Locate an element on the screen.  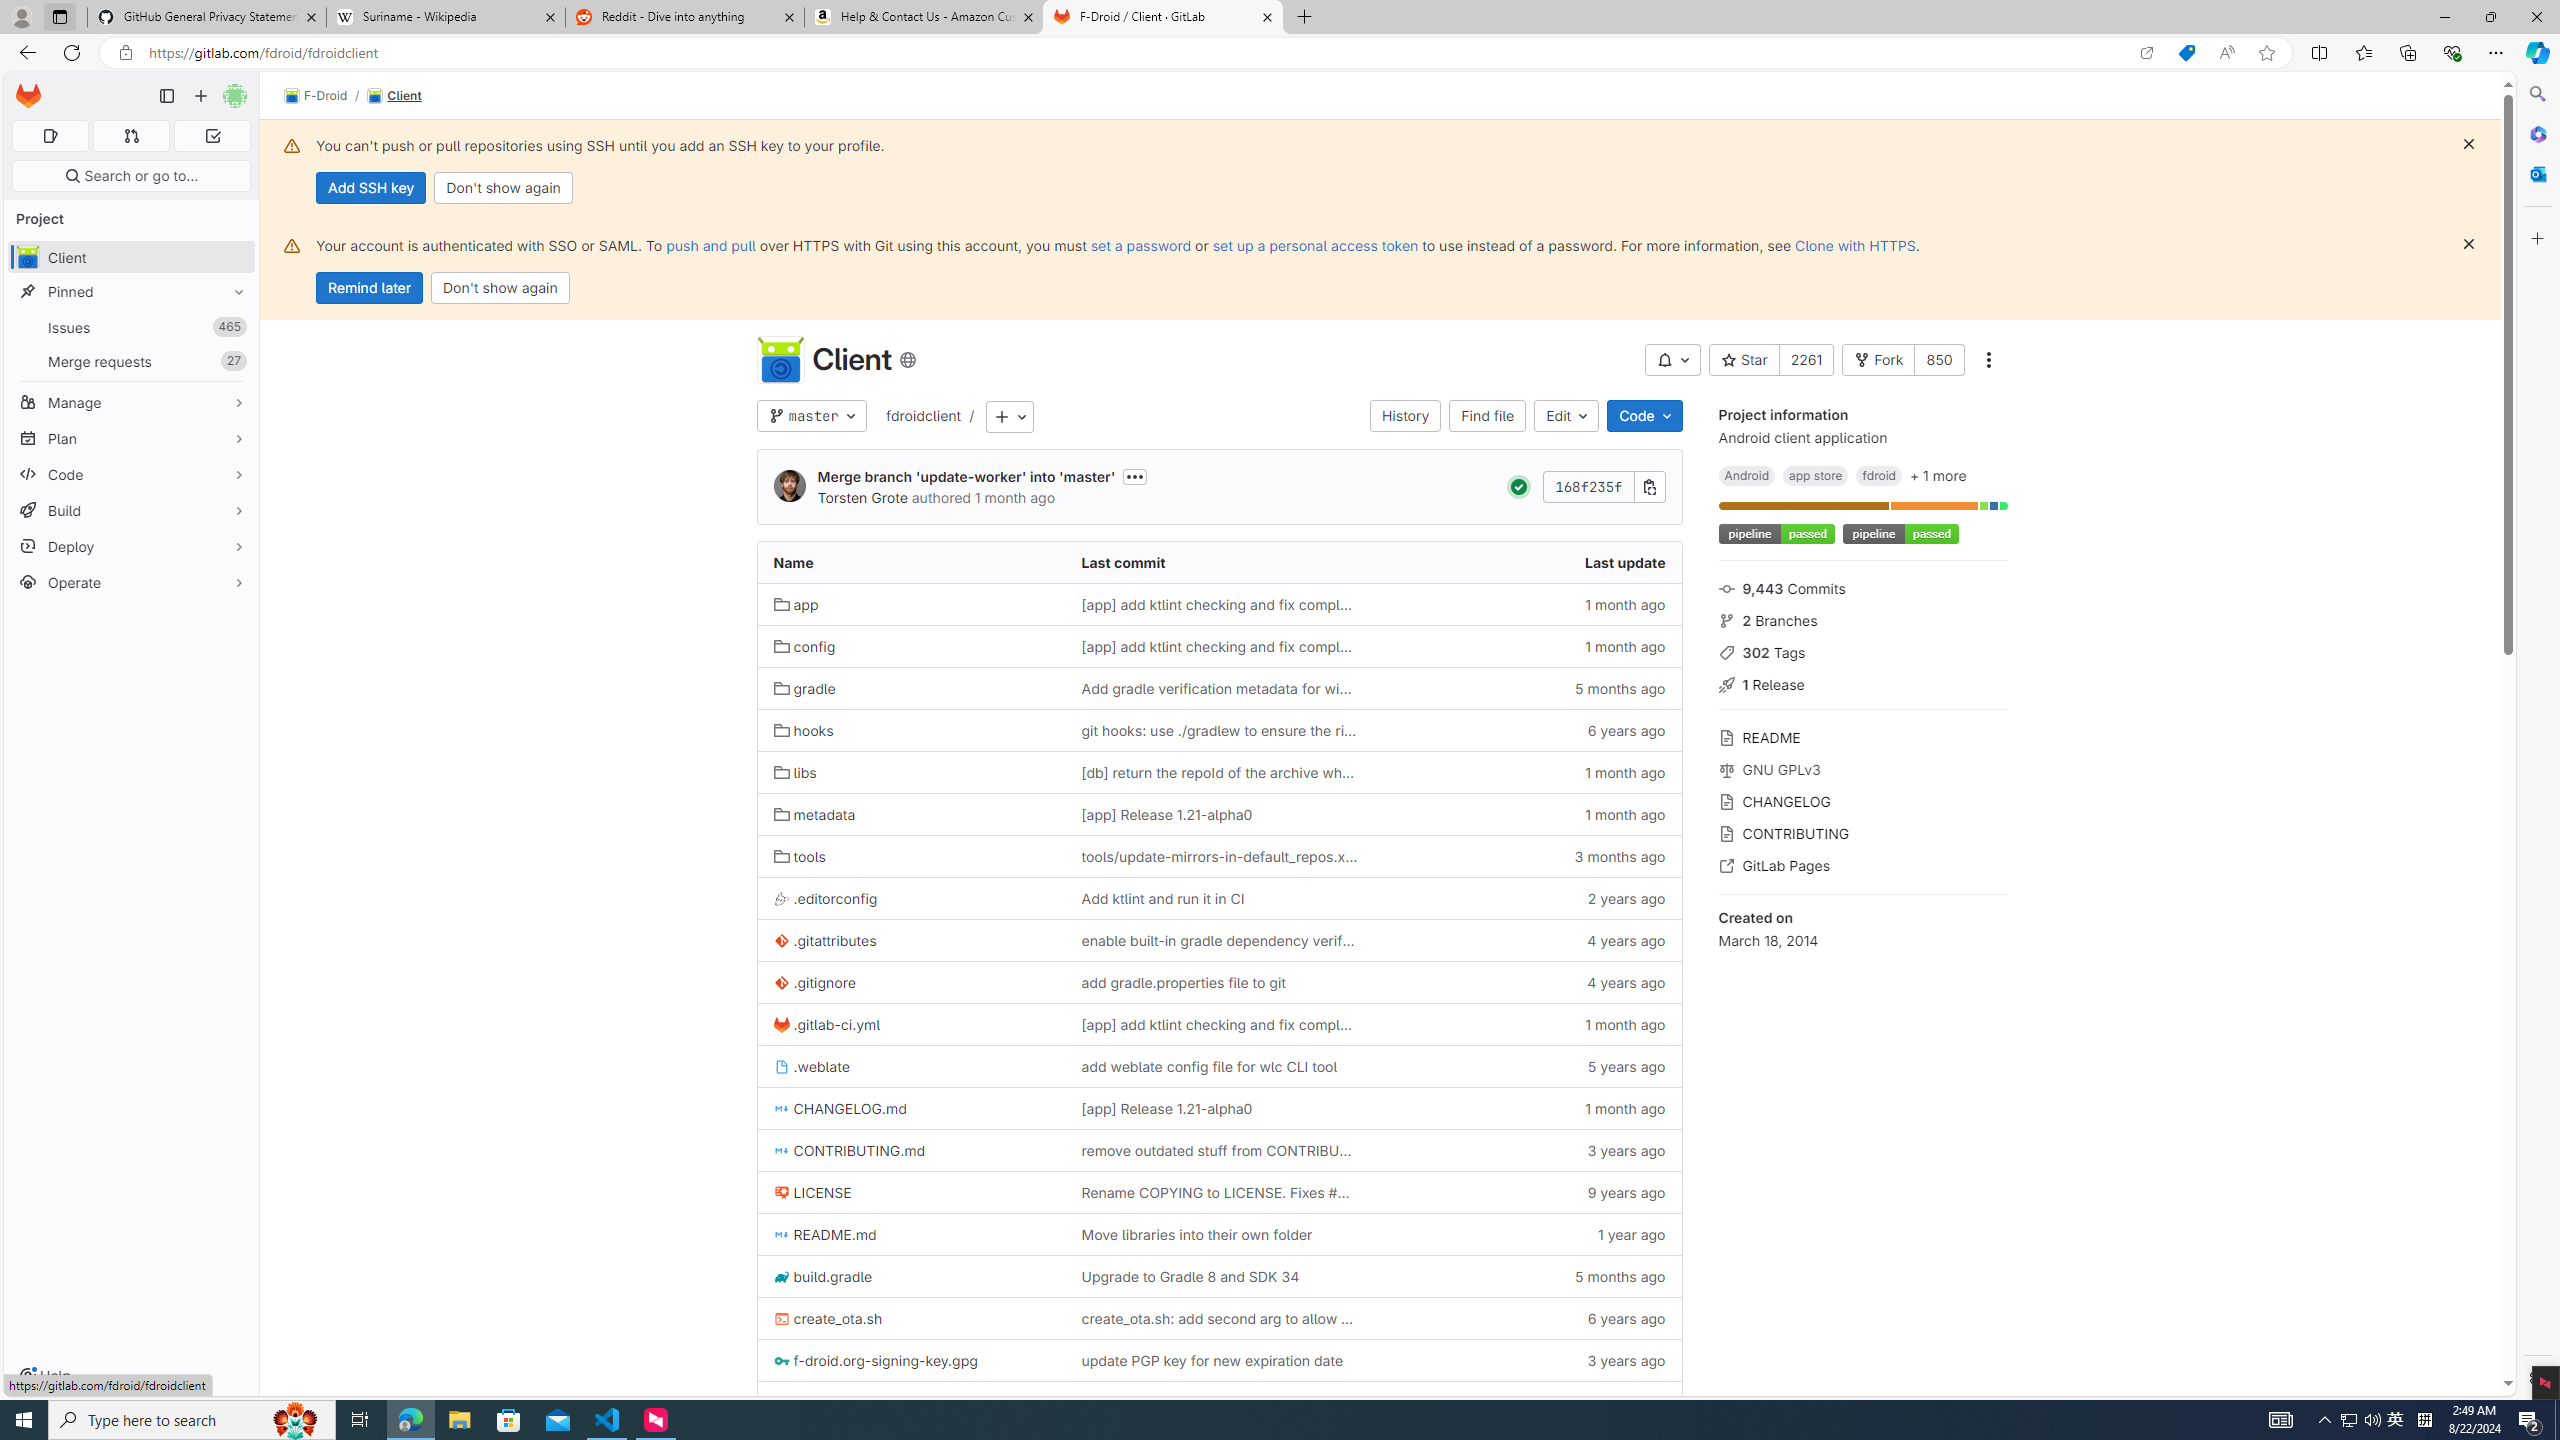
CHANGELOG.md is located at coordinates (840, 1108).